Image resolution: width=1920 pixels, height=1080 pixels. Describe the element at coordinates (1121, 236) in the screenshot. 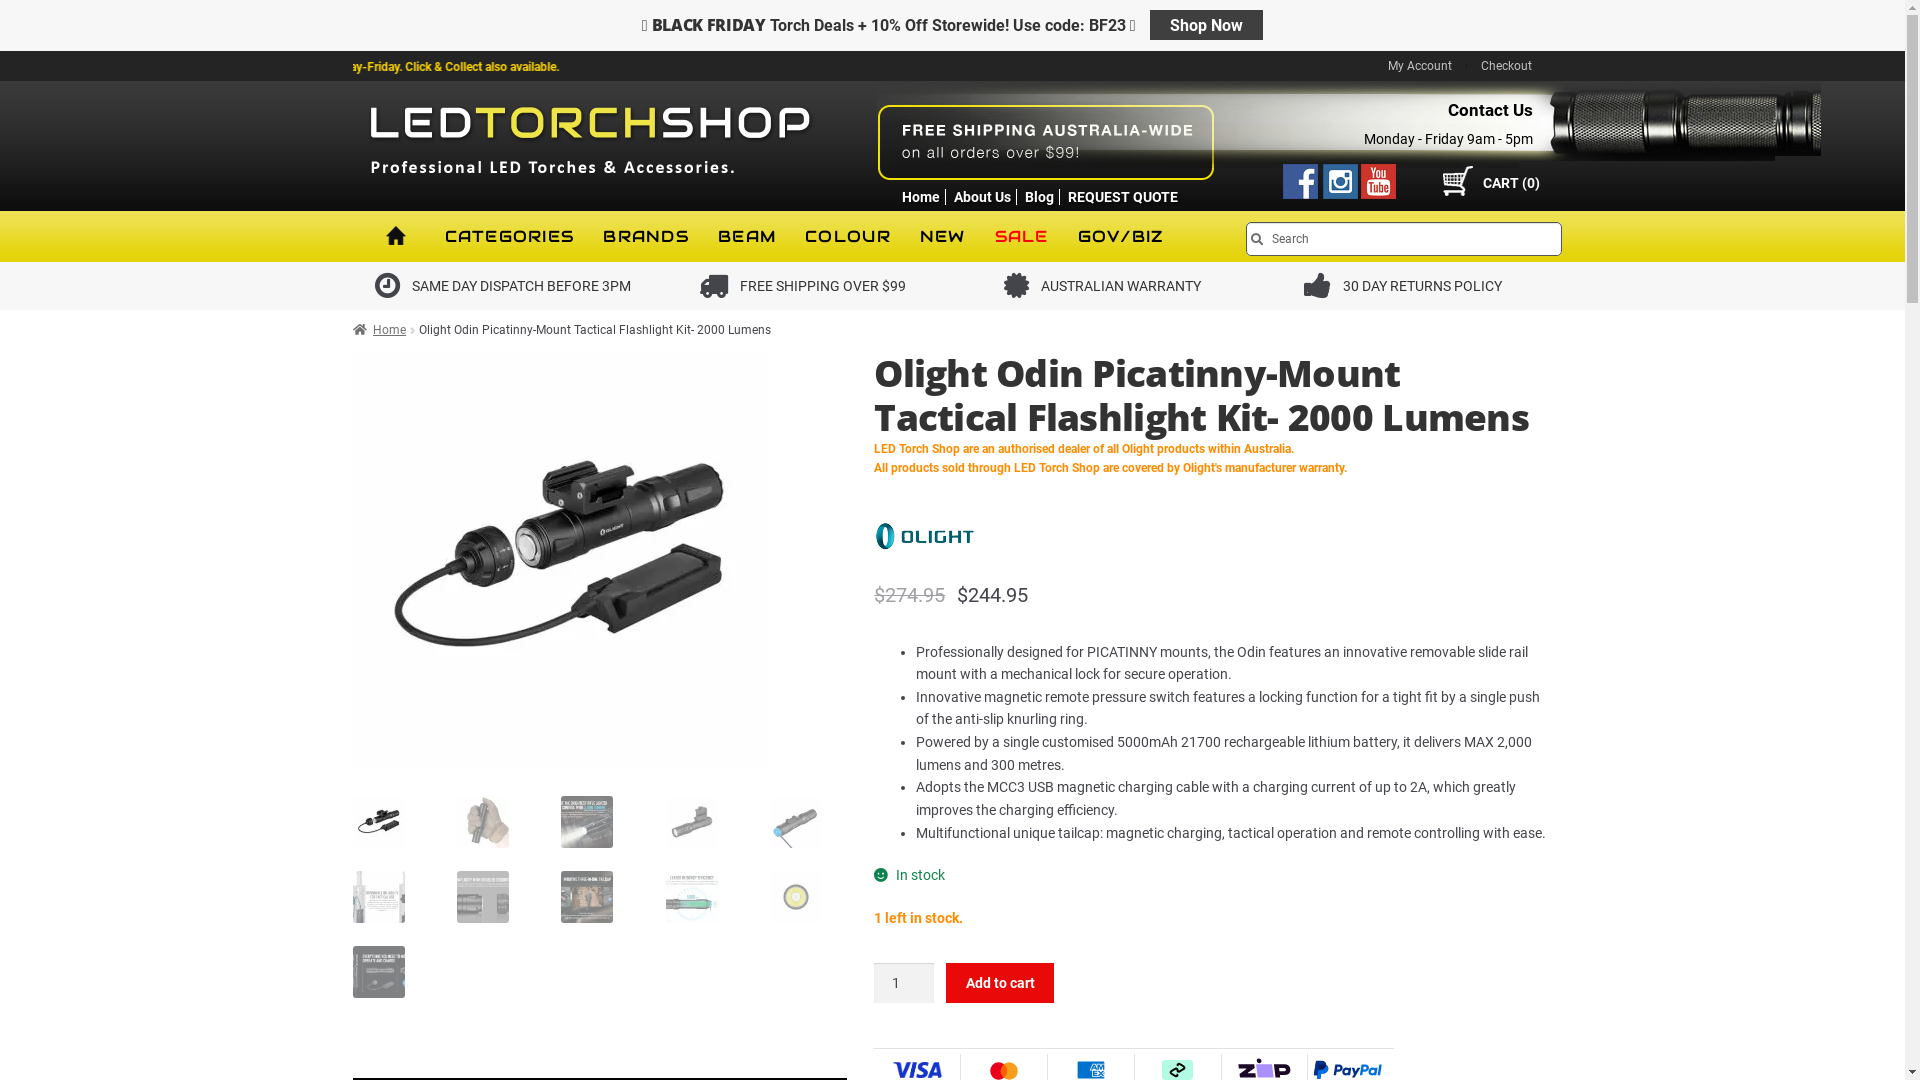

I see `GOV/BIZ` at that location.